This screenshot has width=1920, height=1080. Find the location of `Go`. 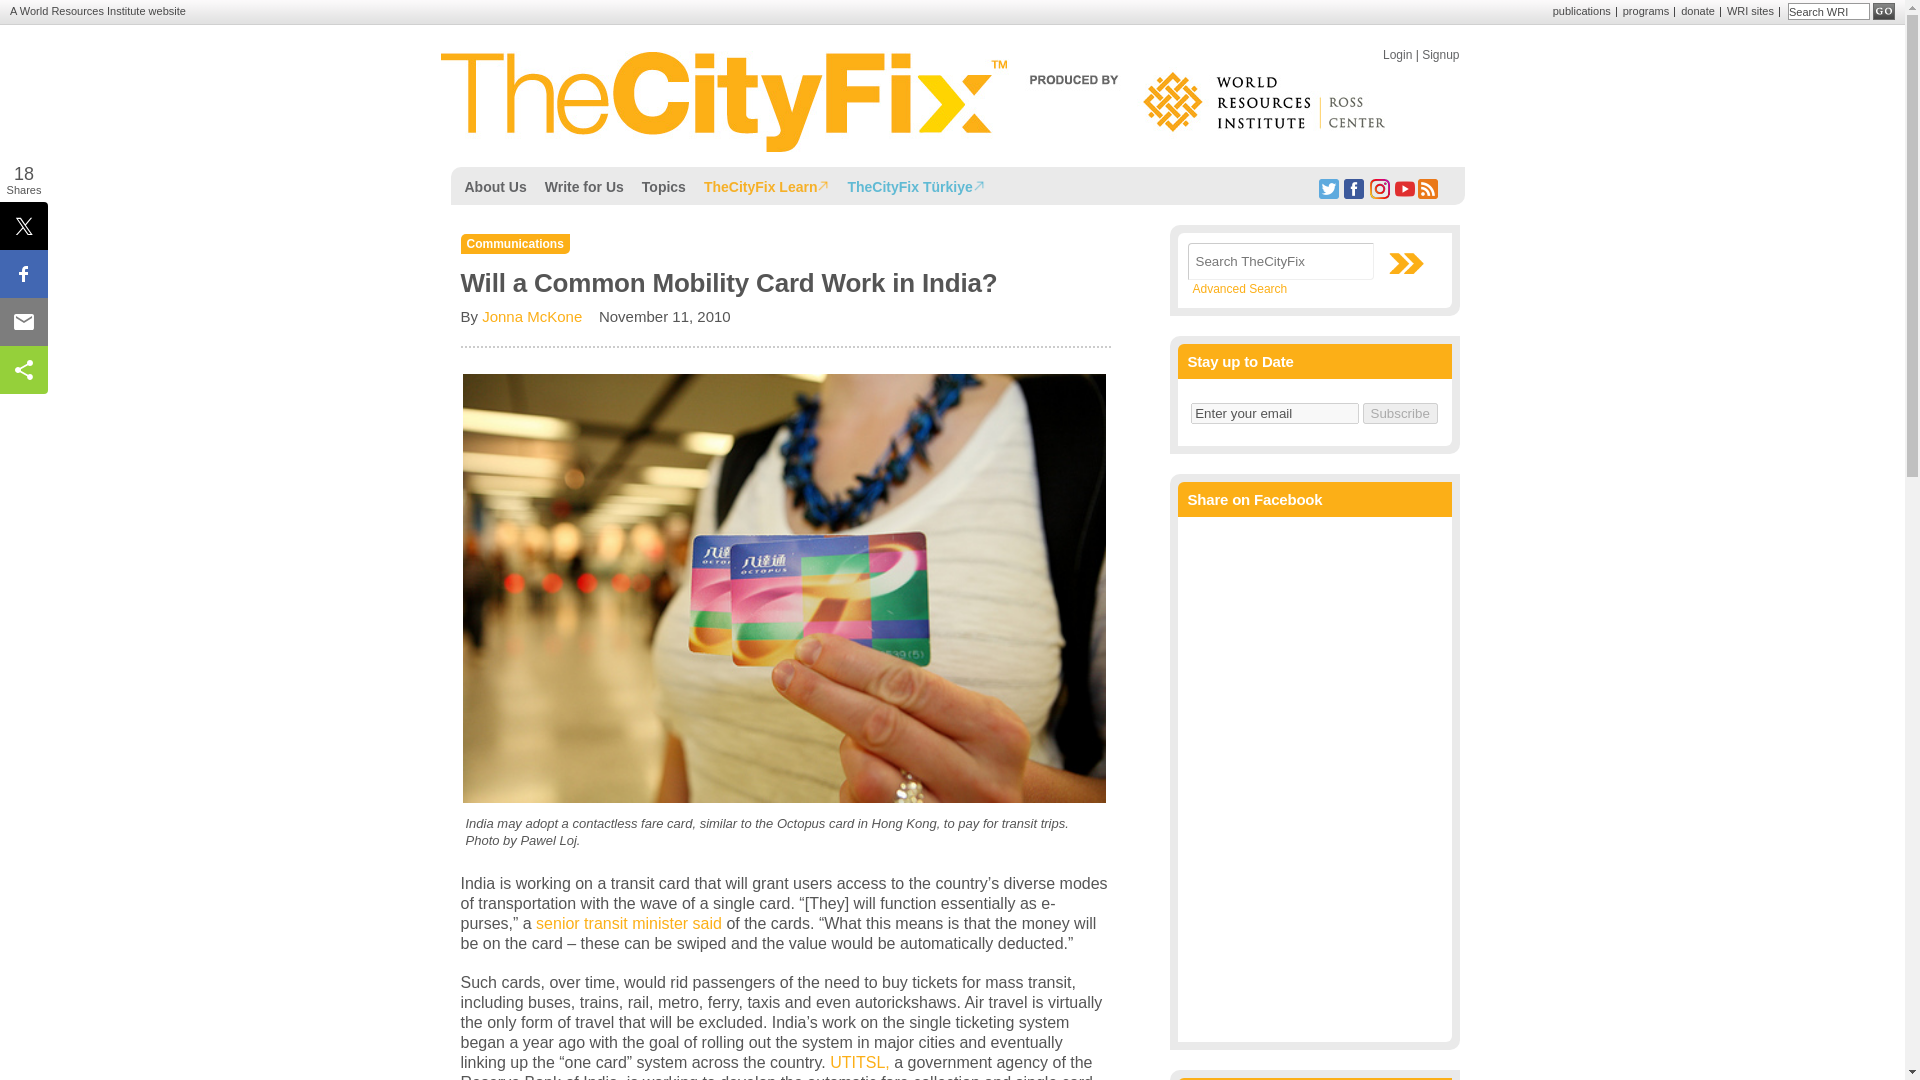

Go is located at coordinates (1884, 12).